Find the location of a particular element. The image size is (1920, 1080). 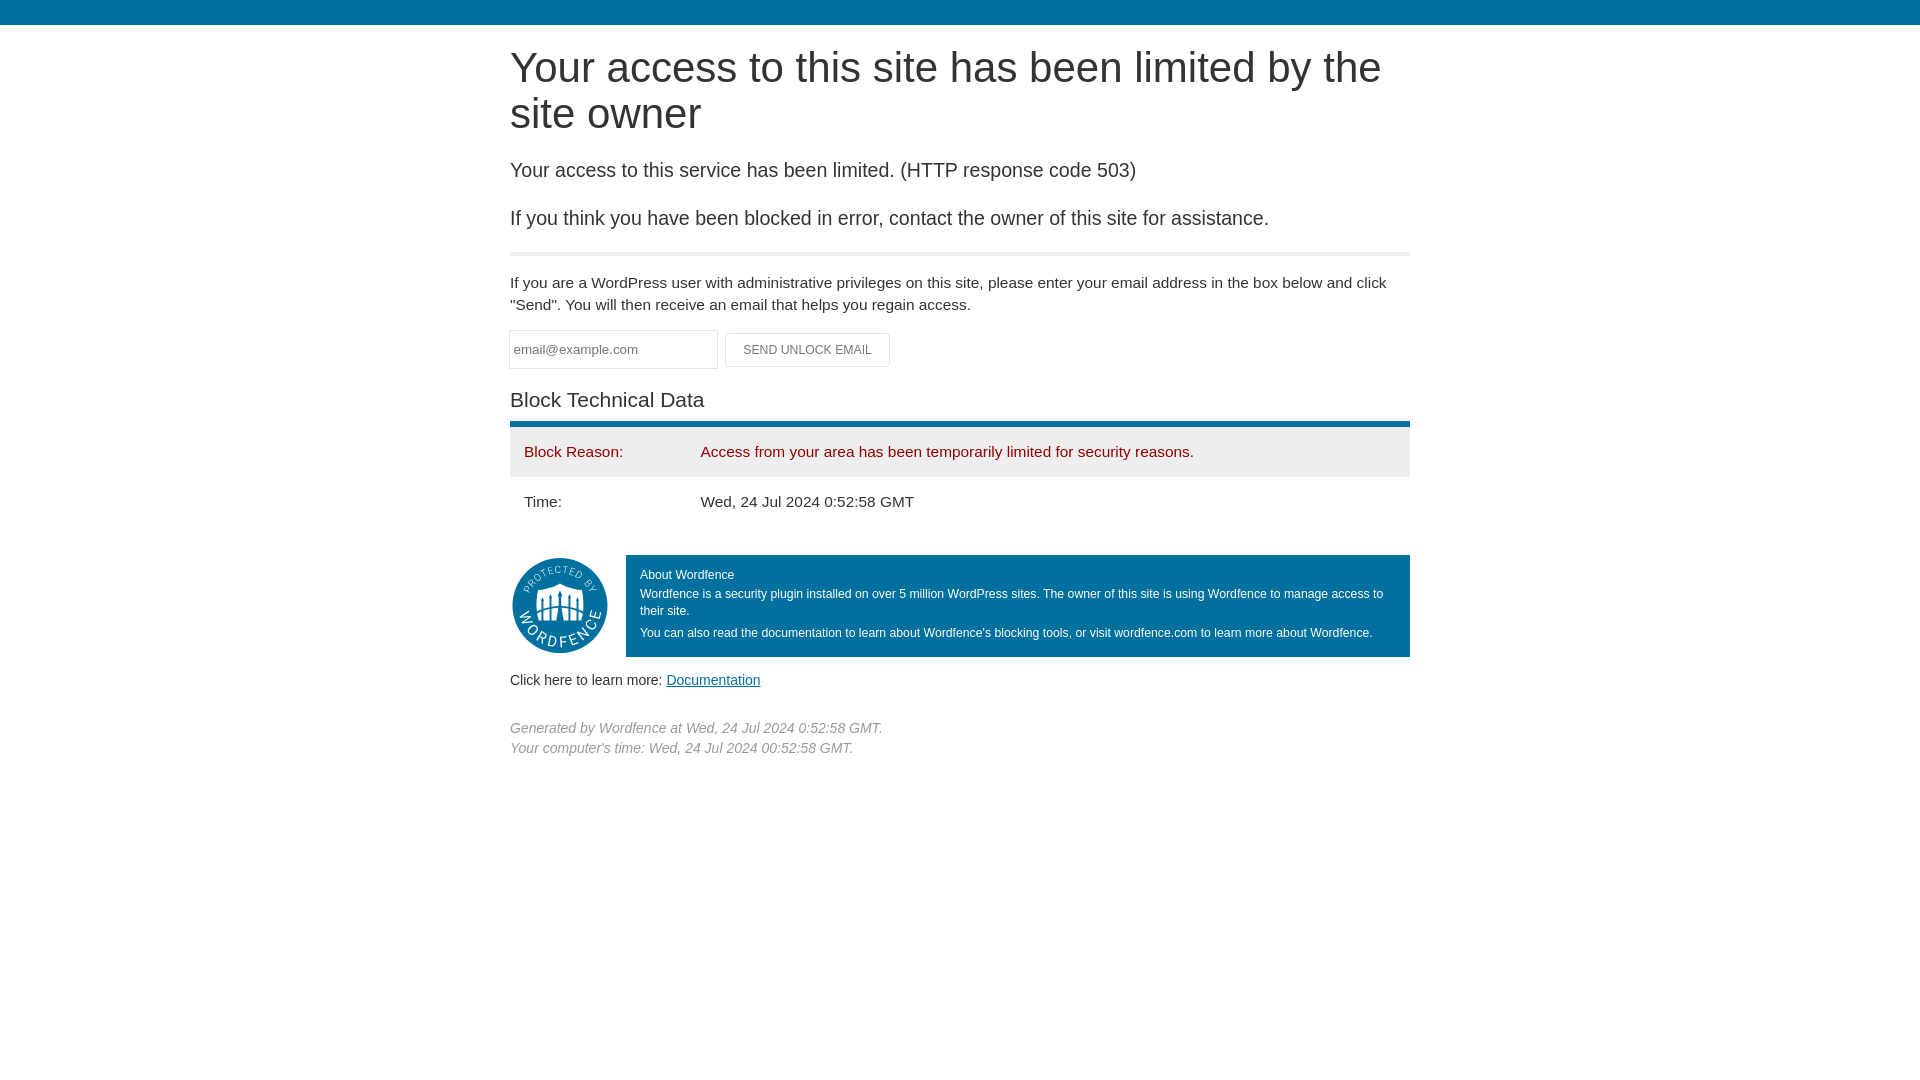

Documentation is located at coordinates (713, 679).